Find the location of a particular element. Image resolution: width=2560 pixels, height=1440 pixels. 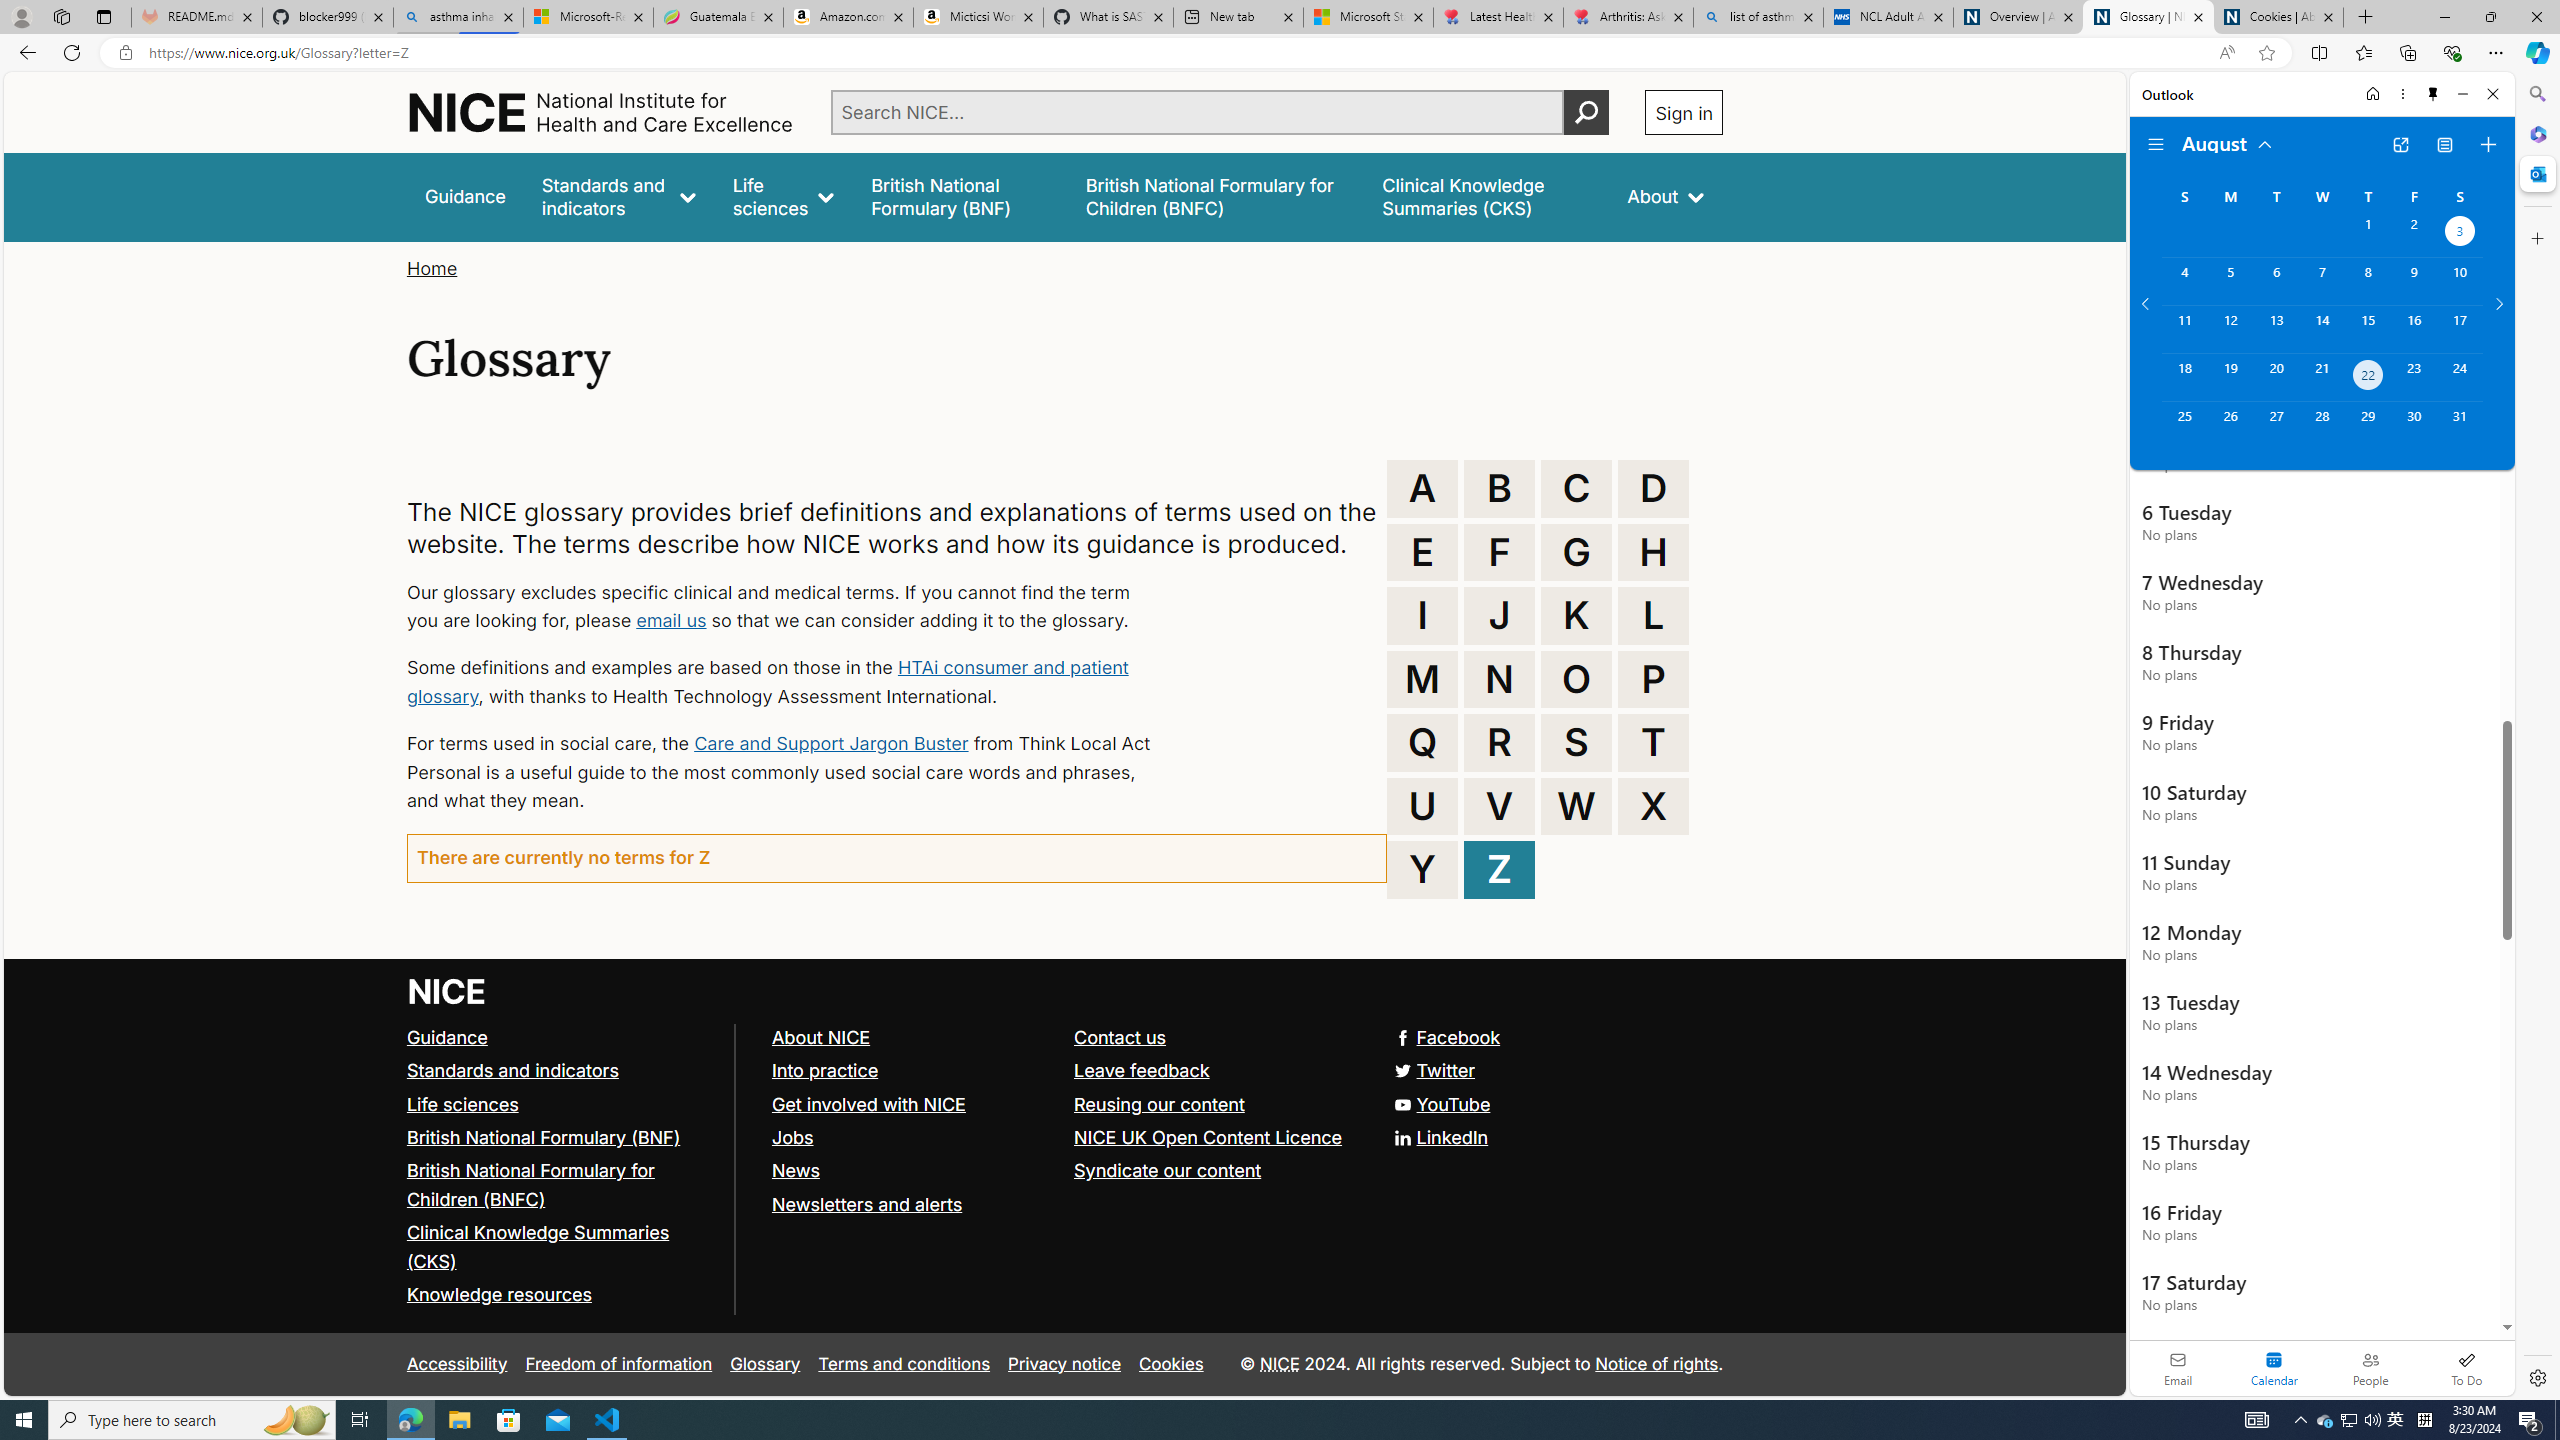

Create event is located at coordinates (2488, 145).